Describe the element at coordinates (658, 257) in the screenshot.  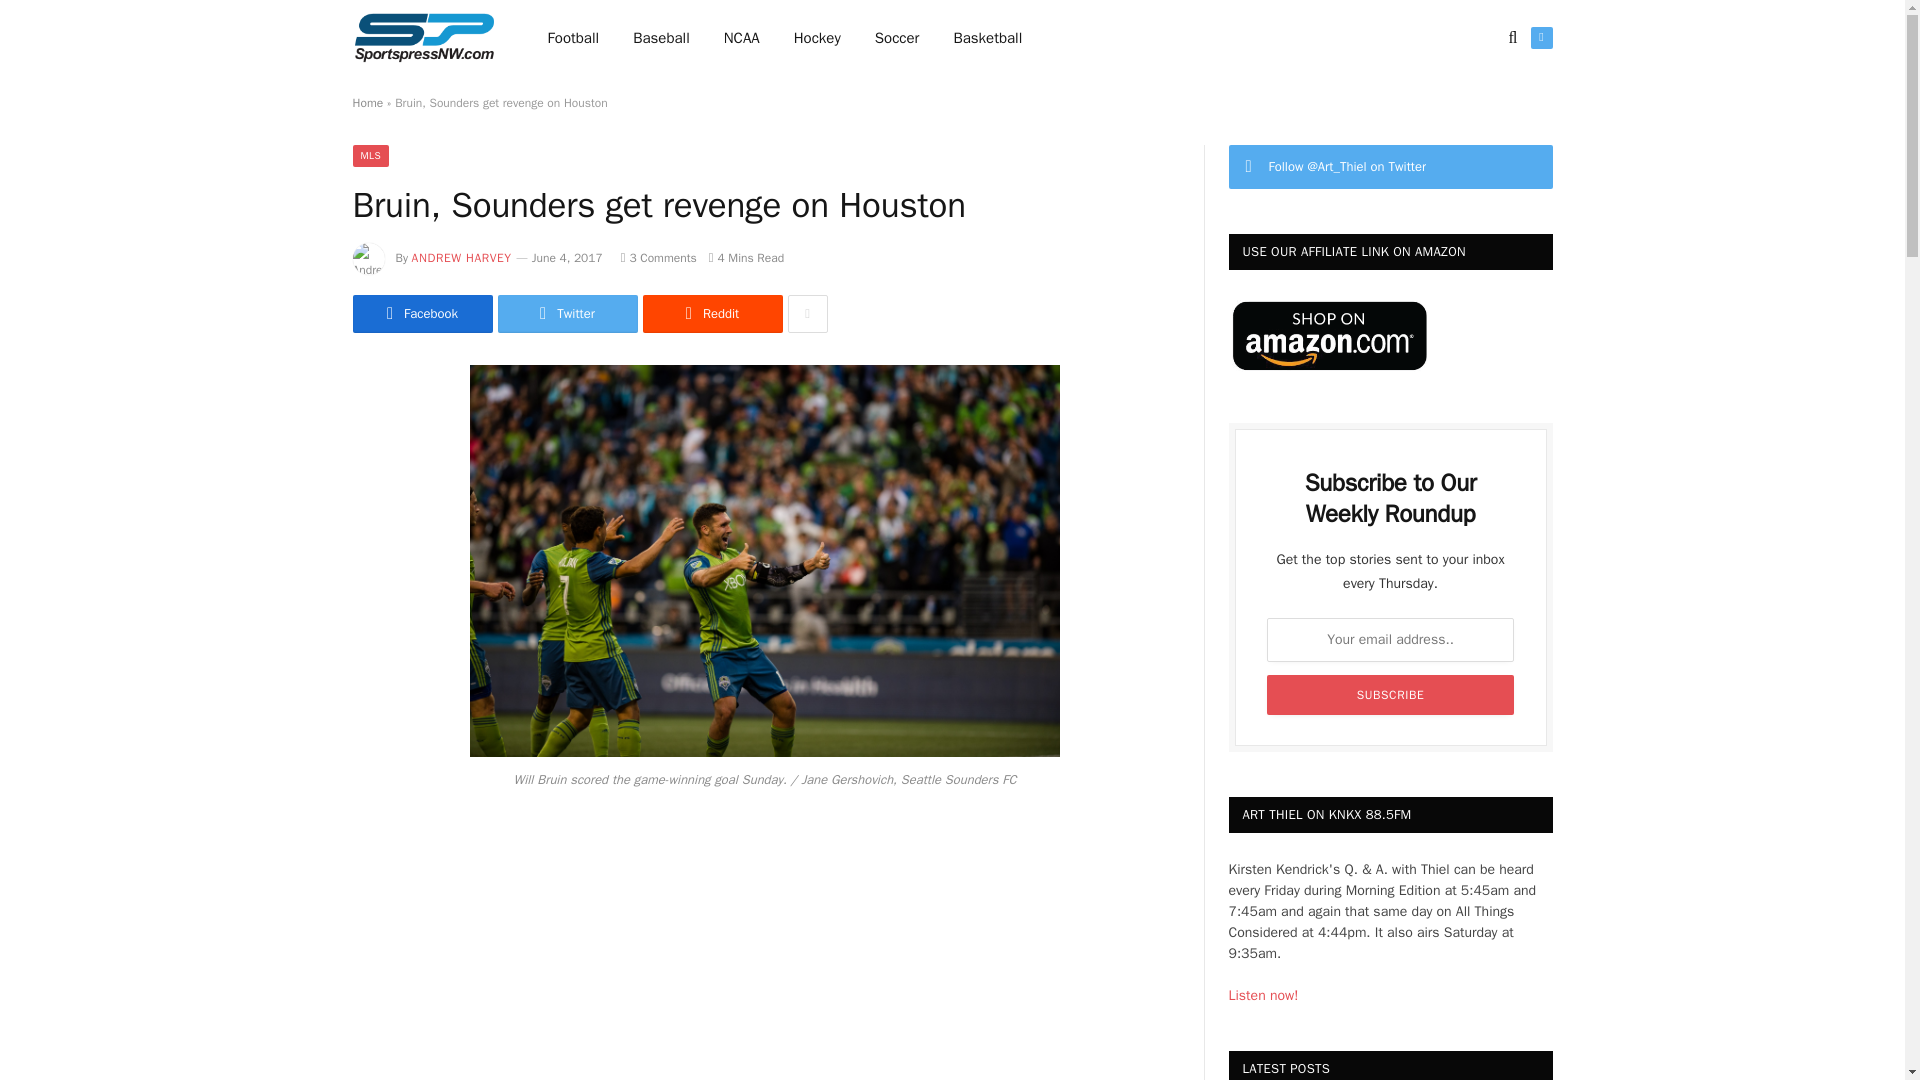
I see `3 Comments` at that location.